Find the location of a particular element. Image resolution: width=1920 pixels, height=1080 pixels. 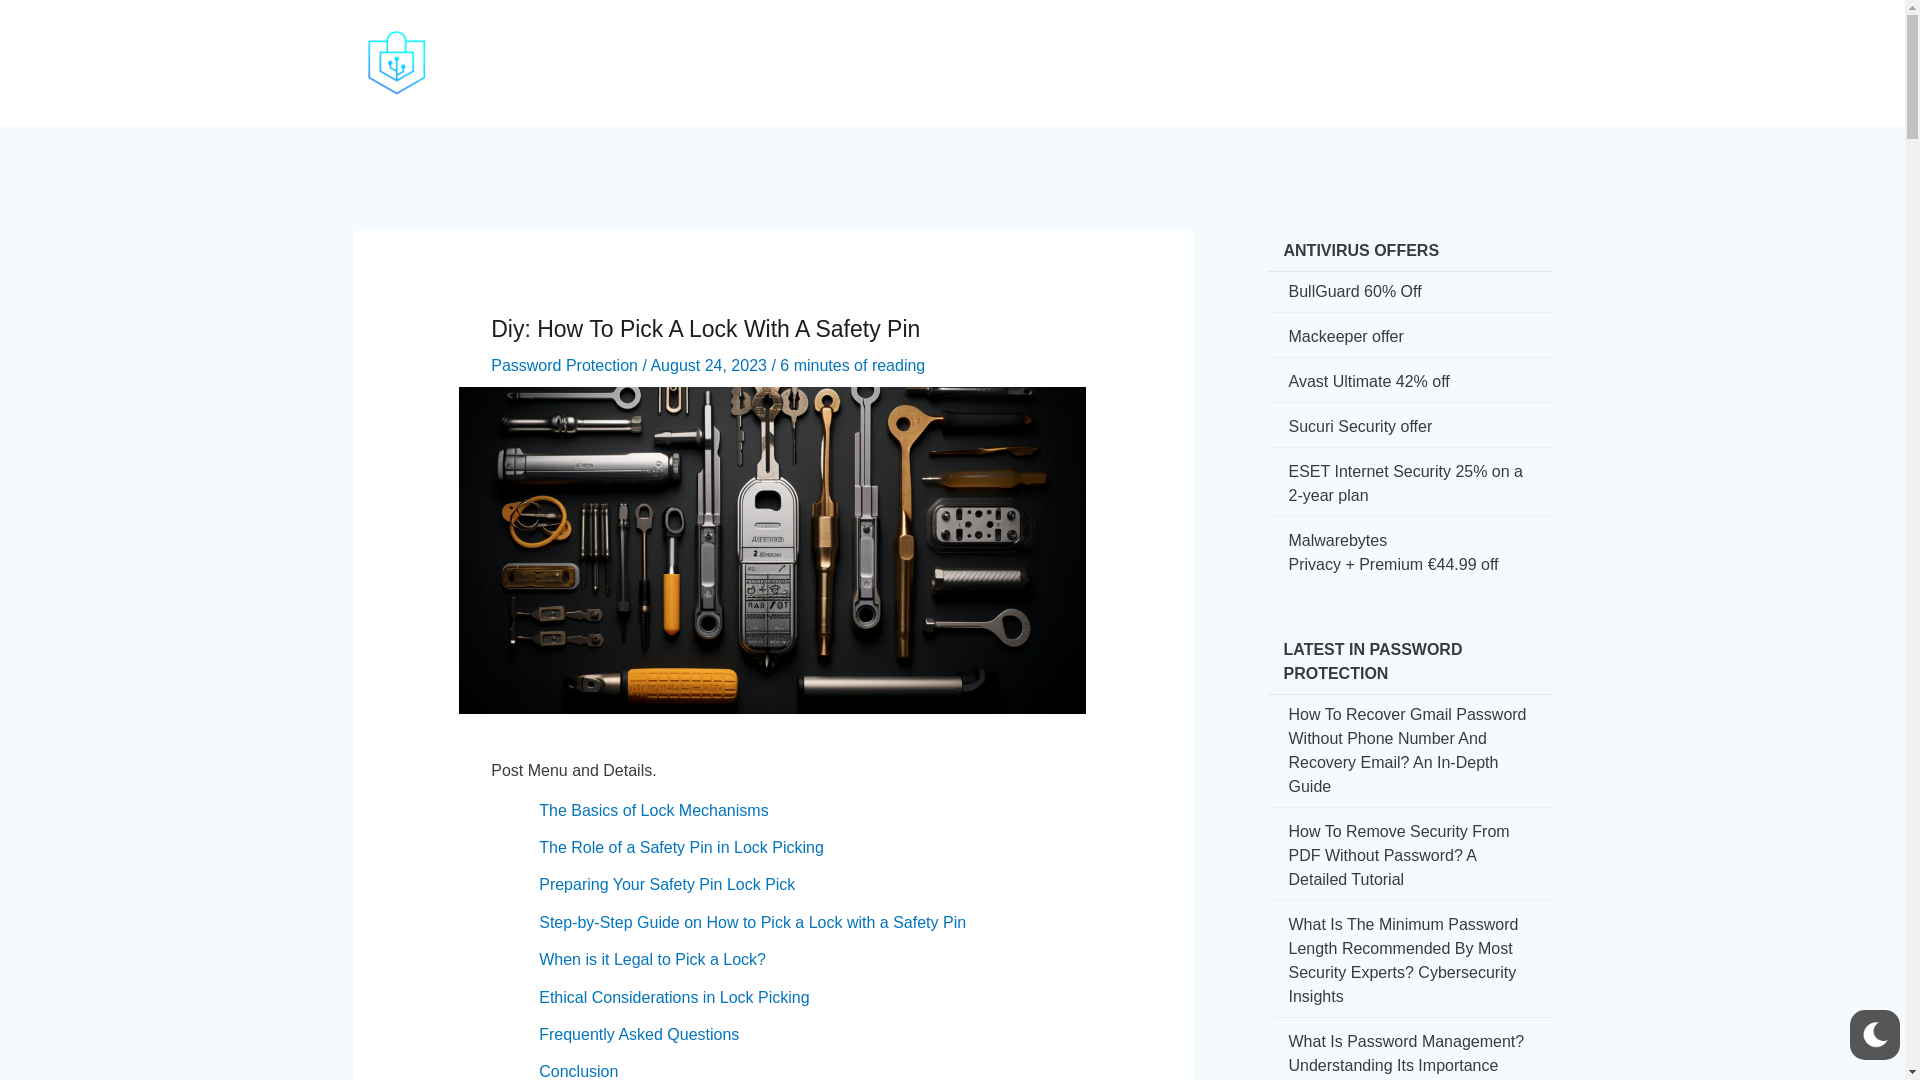

Misc is located at coordinates (1480, 46).